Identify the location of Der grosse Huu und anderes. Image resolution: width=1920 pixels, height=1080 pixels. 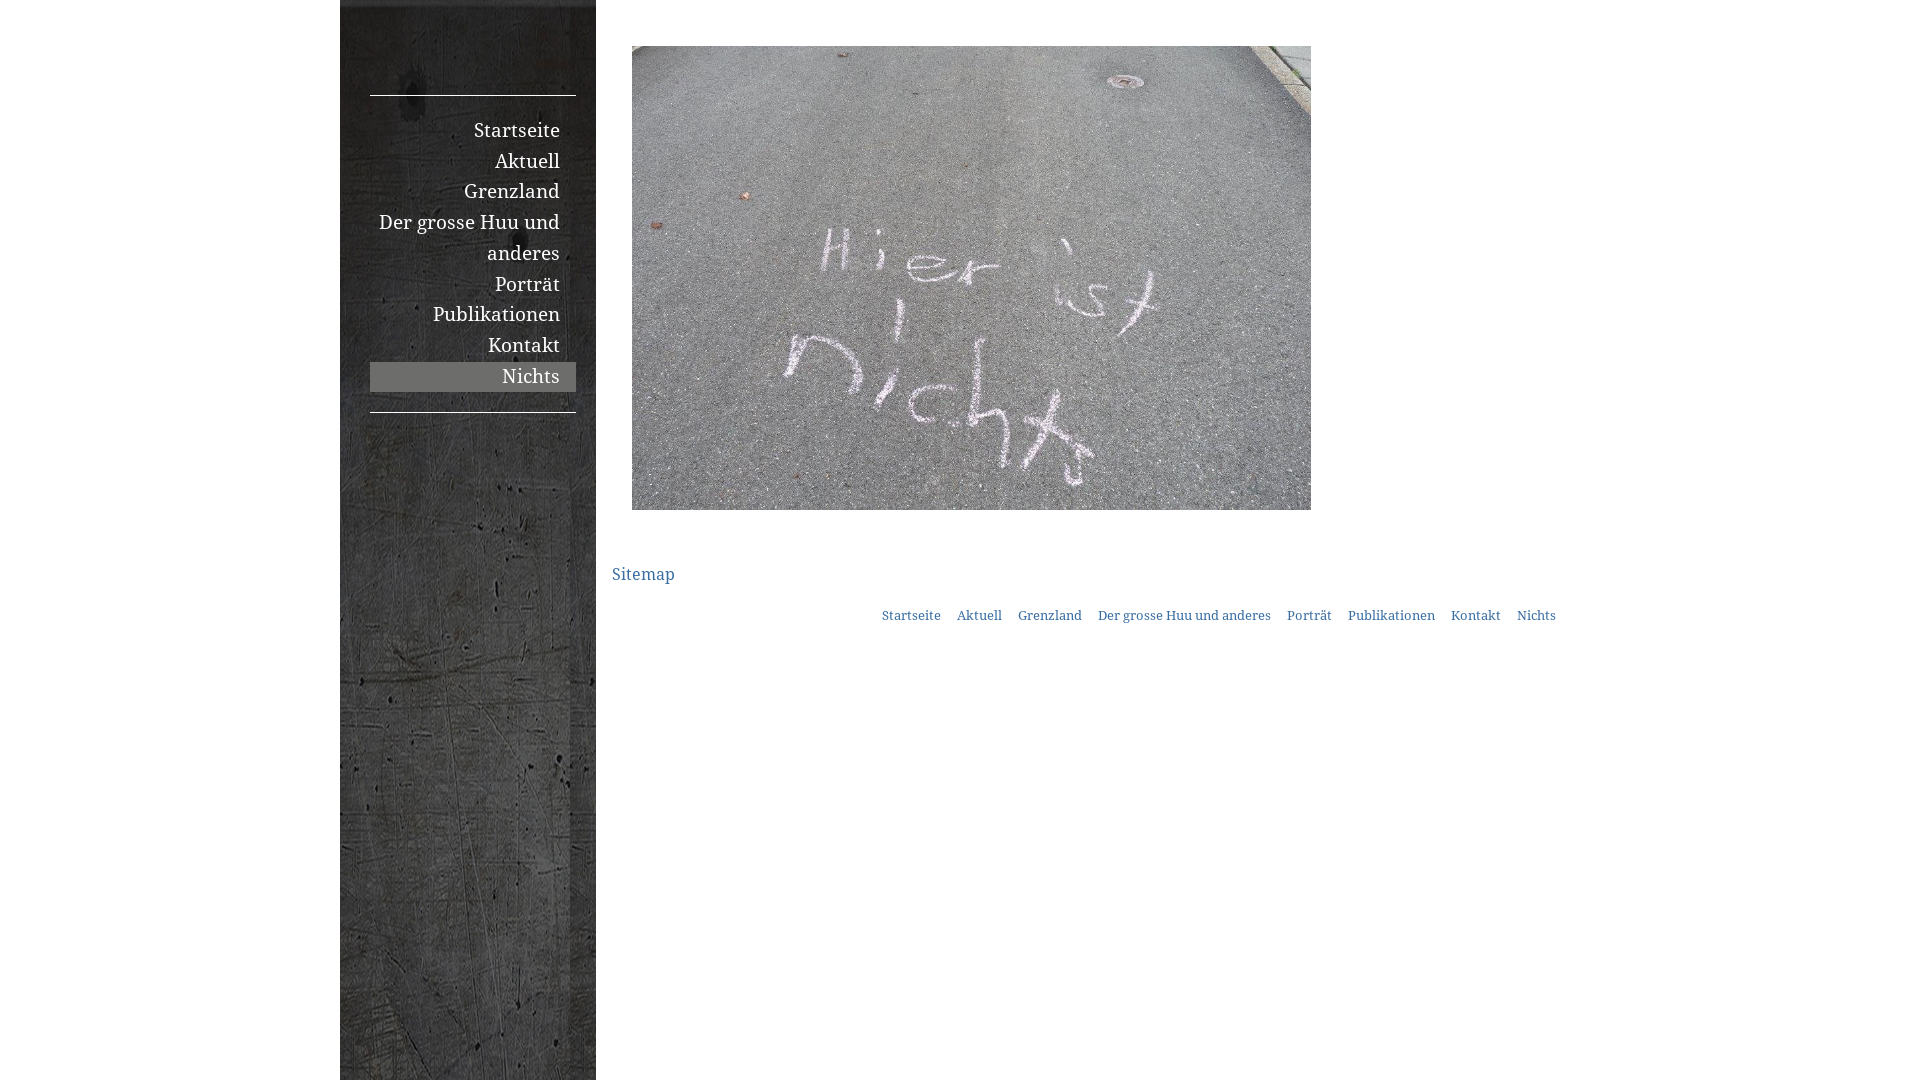
(1184, 616).